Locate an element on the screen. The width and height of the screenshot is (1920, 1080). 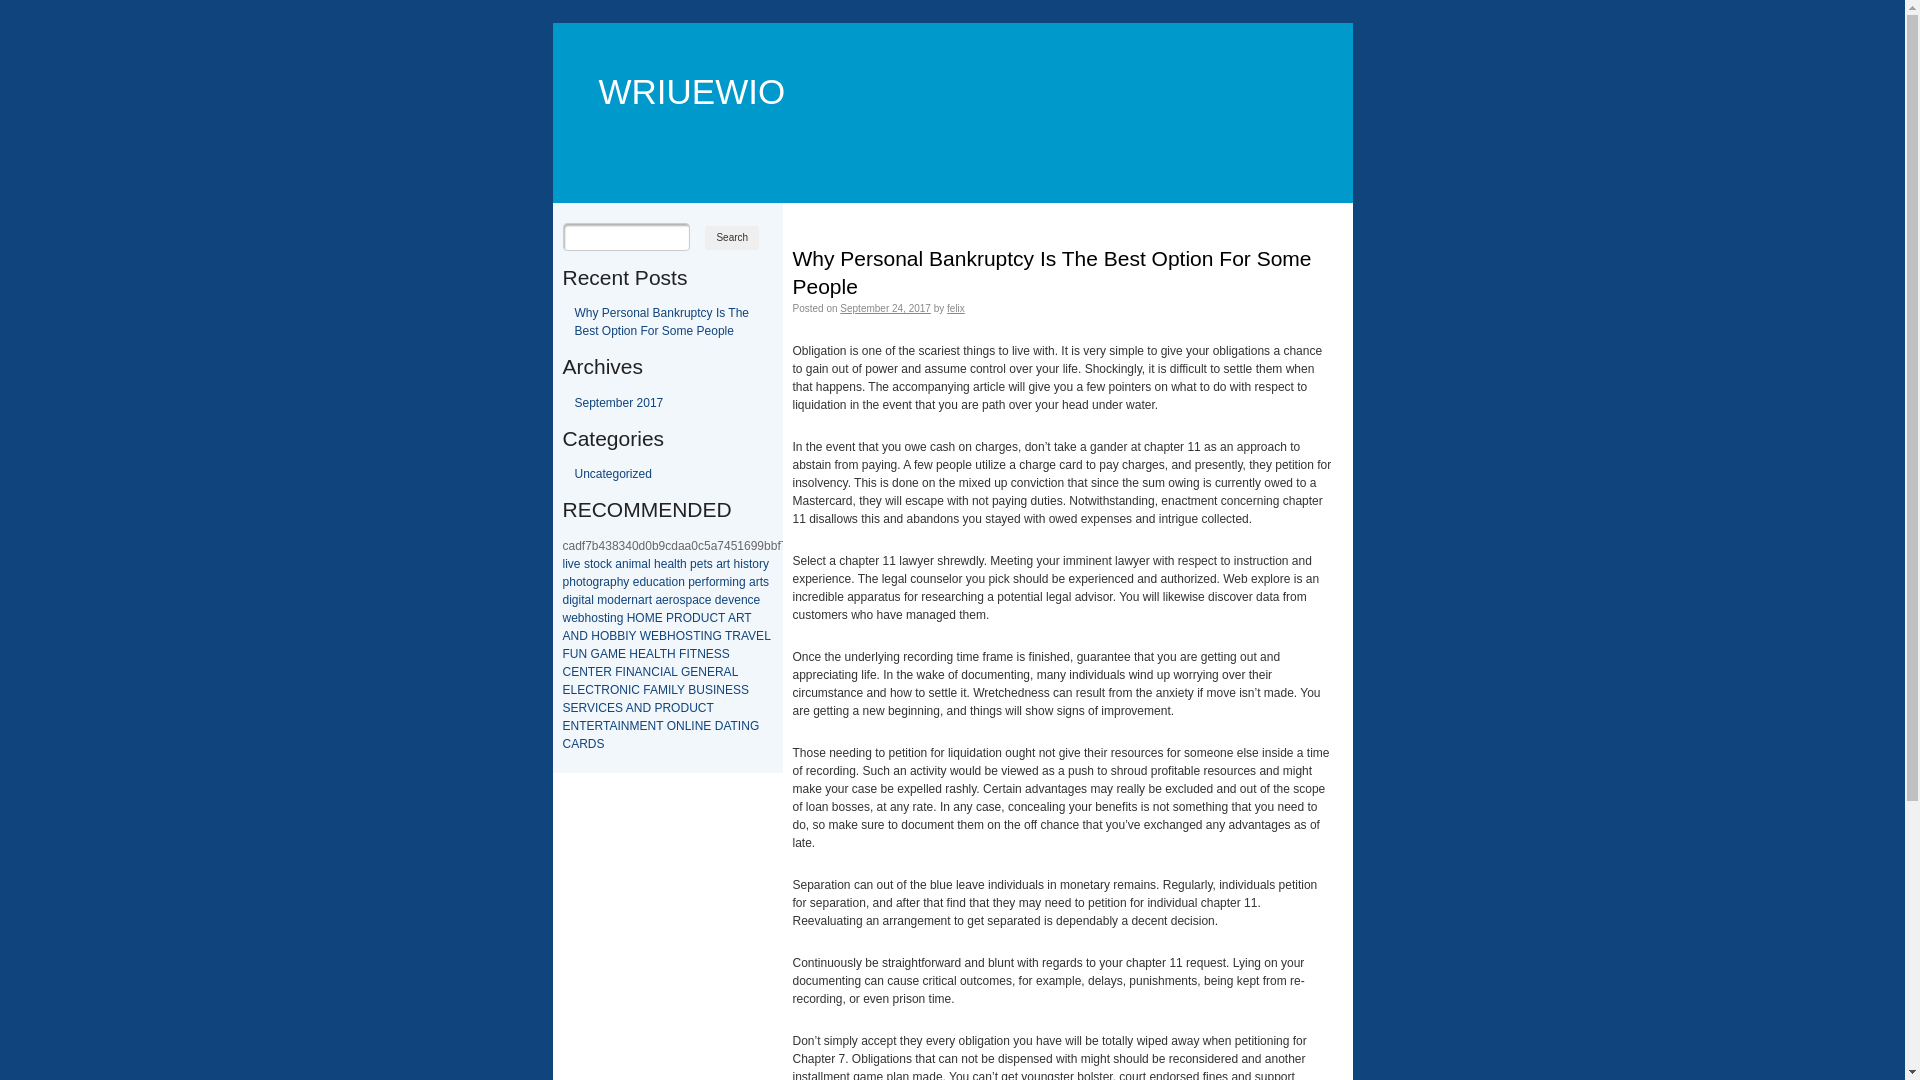
a is located at coordinates (752, 582).